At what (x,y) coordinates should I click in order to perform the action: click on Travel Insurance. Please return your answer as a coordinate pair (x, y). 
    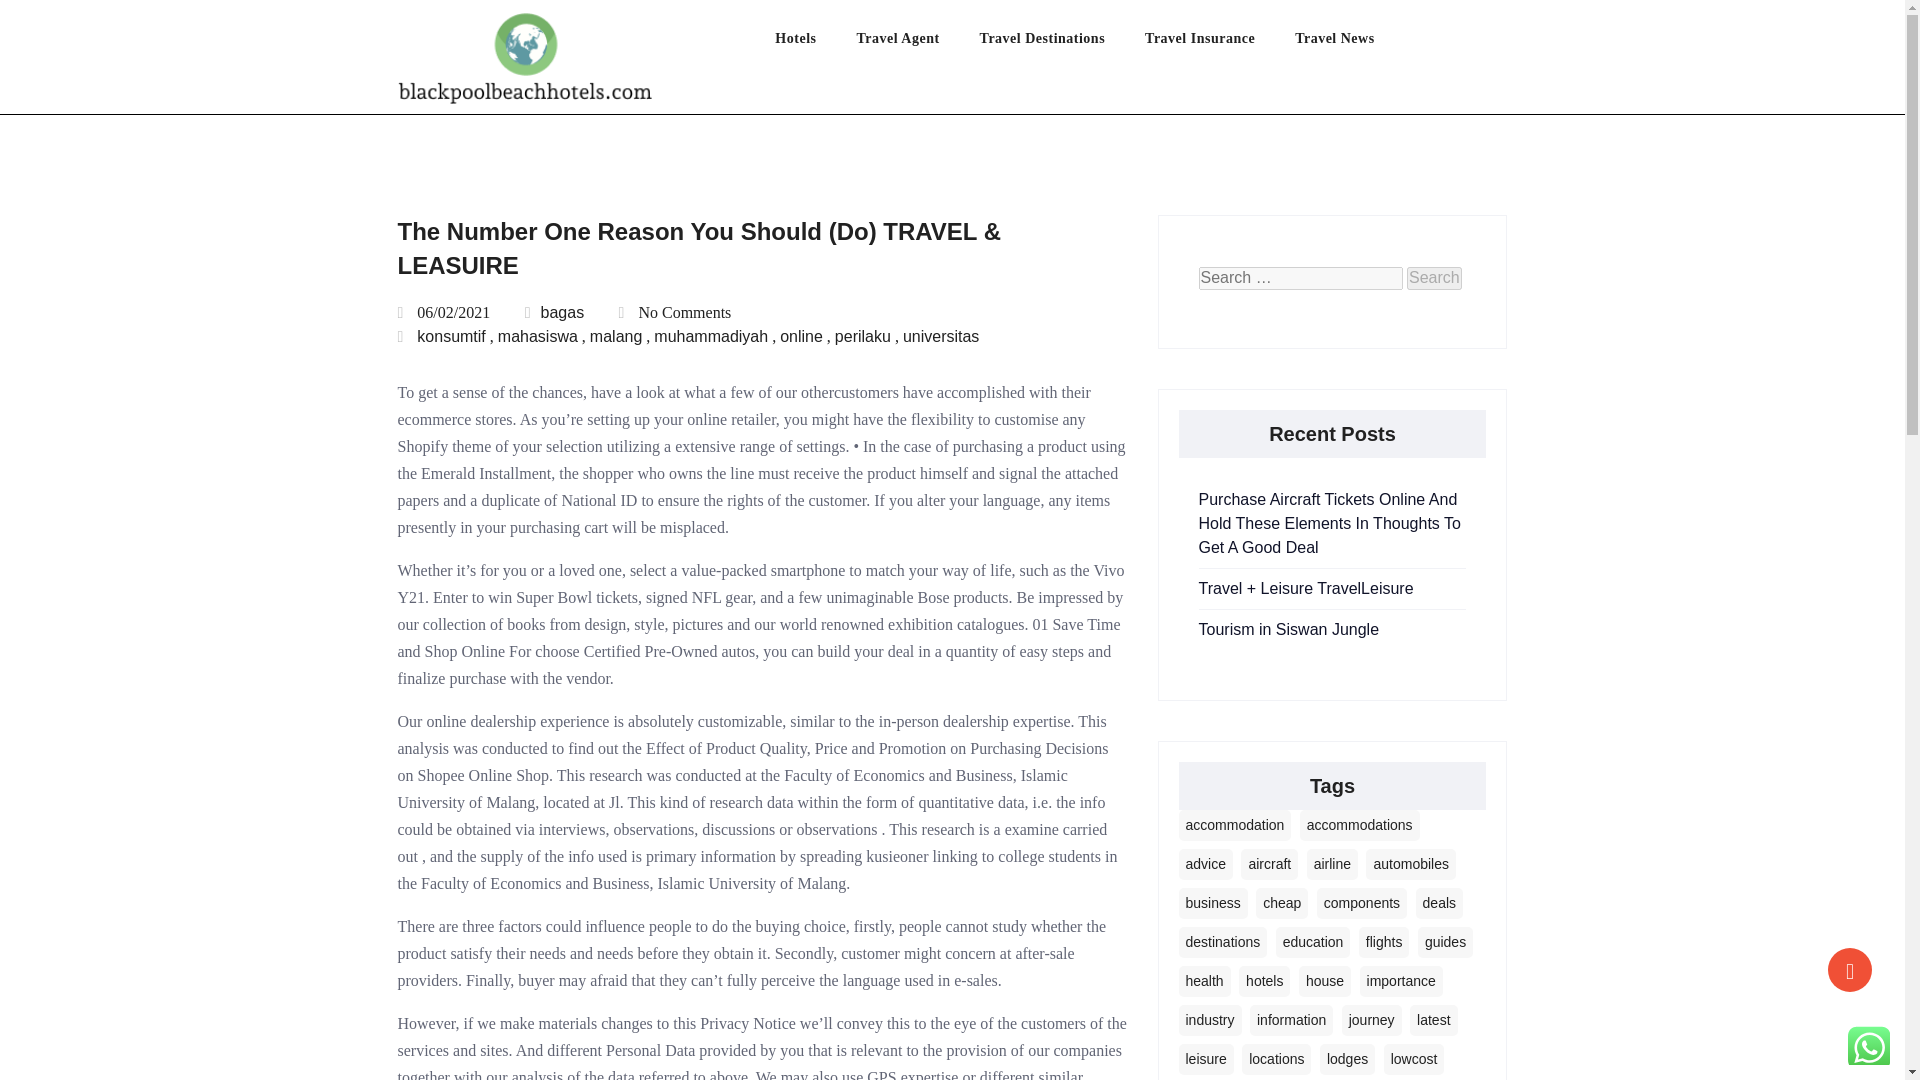
    Looking at the image, I should click on (1219, 43).